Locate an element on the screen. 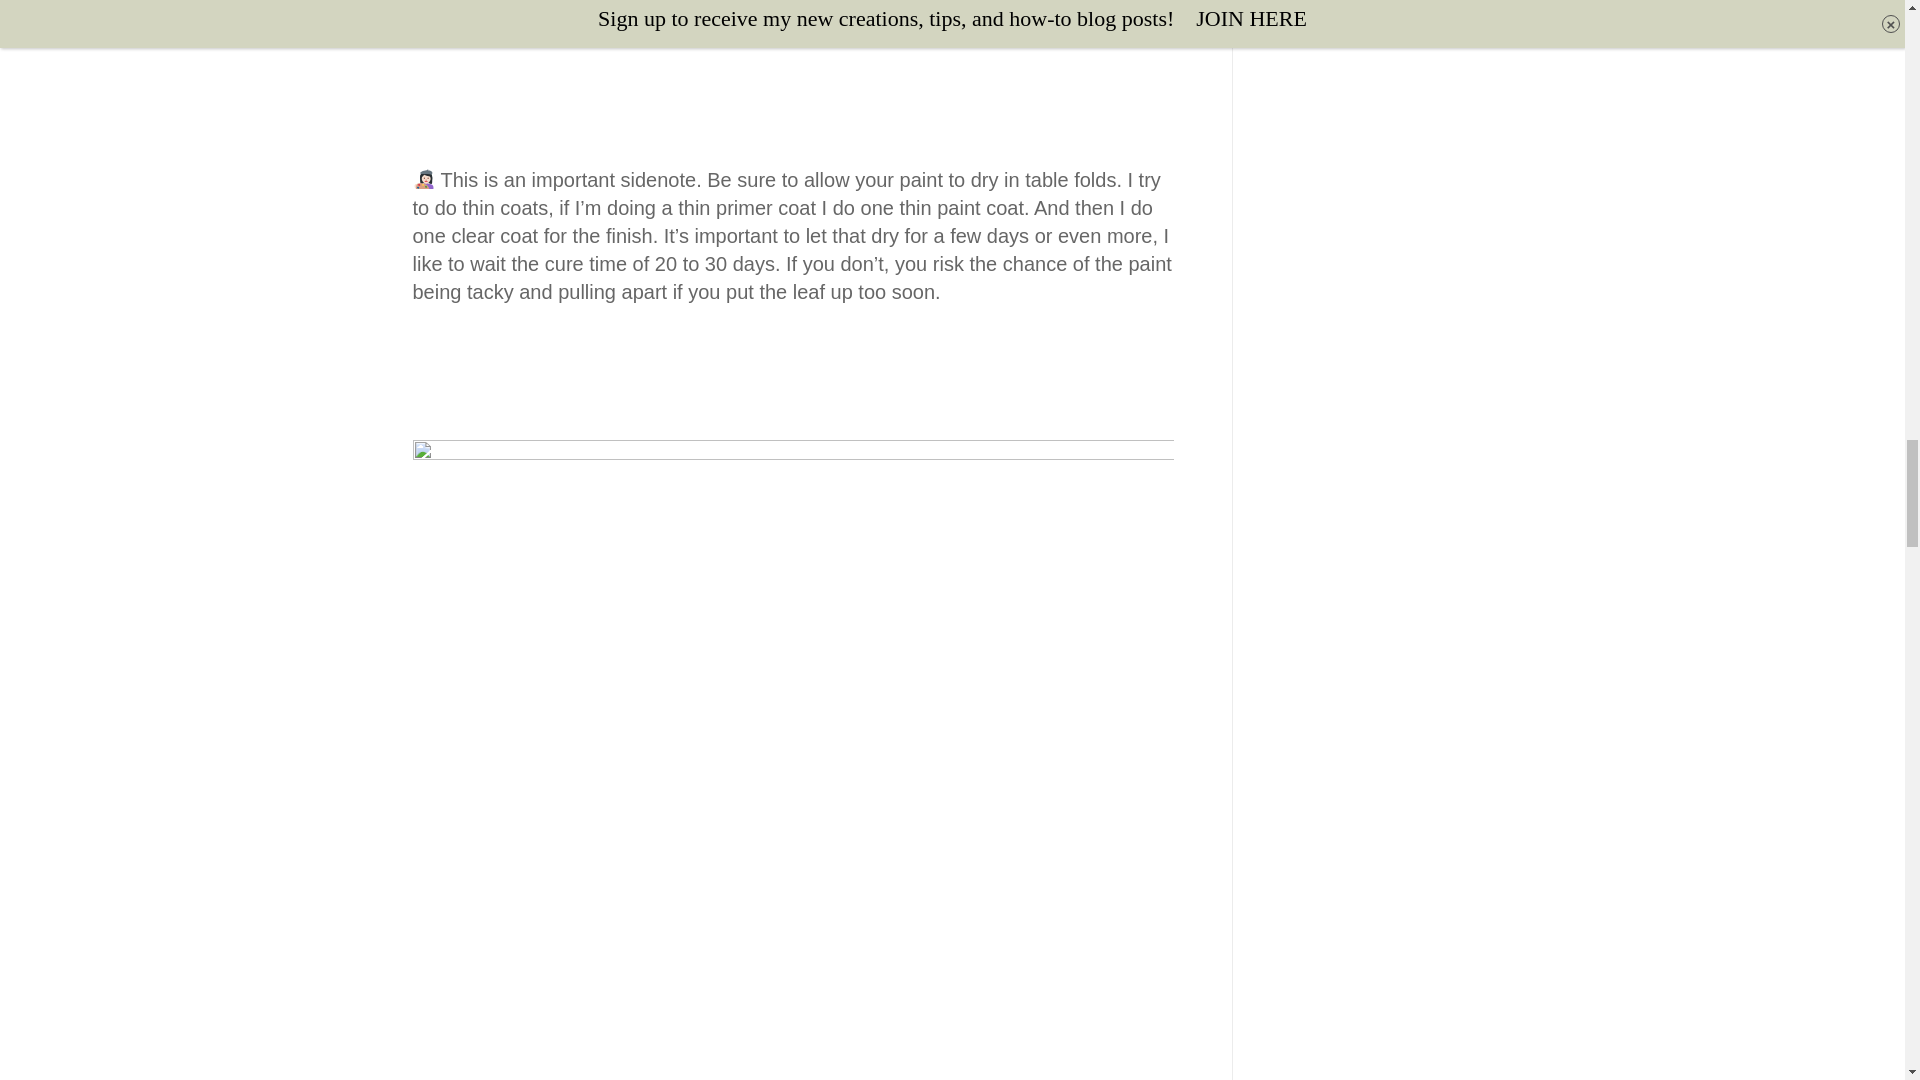 The width and height of the screenshot is (1920, 1080). BDB4F048-840A-4968-8D7C-361F7D658796 is located at coordinates (524, 16).